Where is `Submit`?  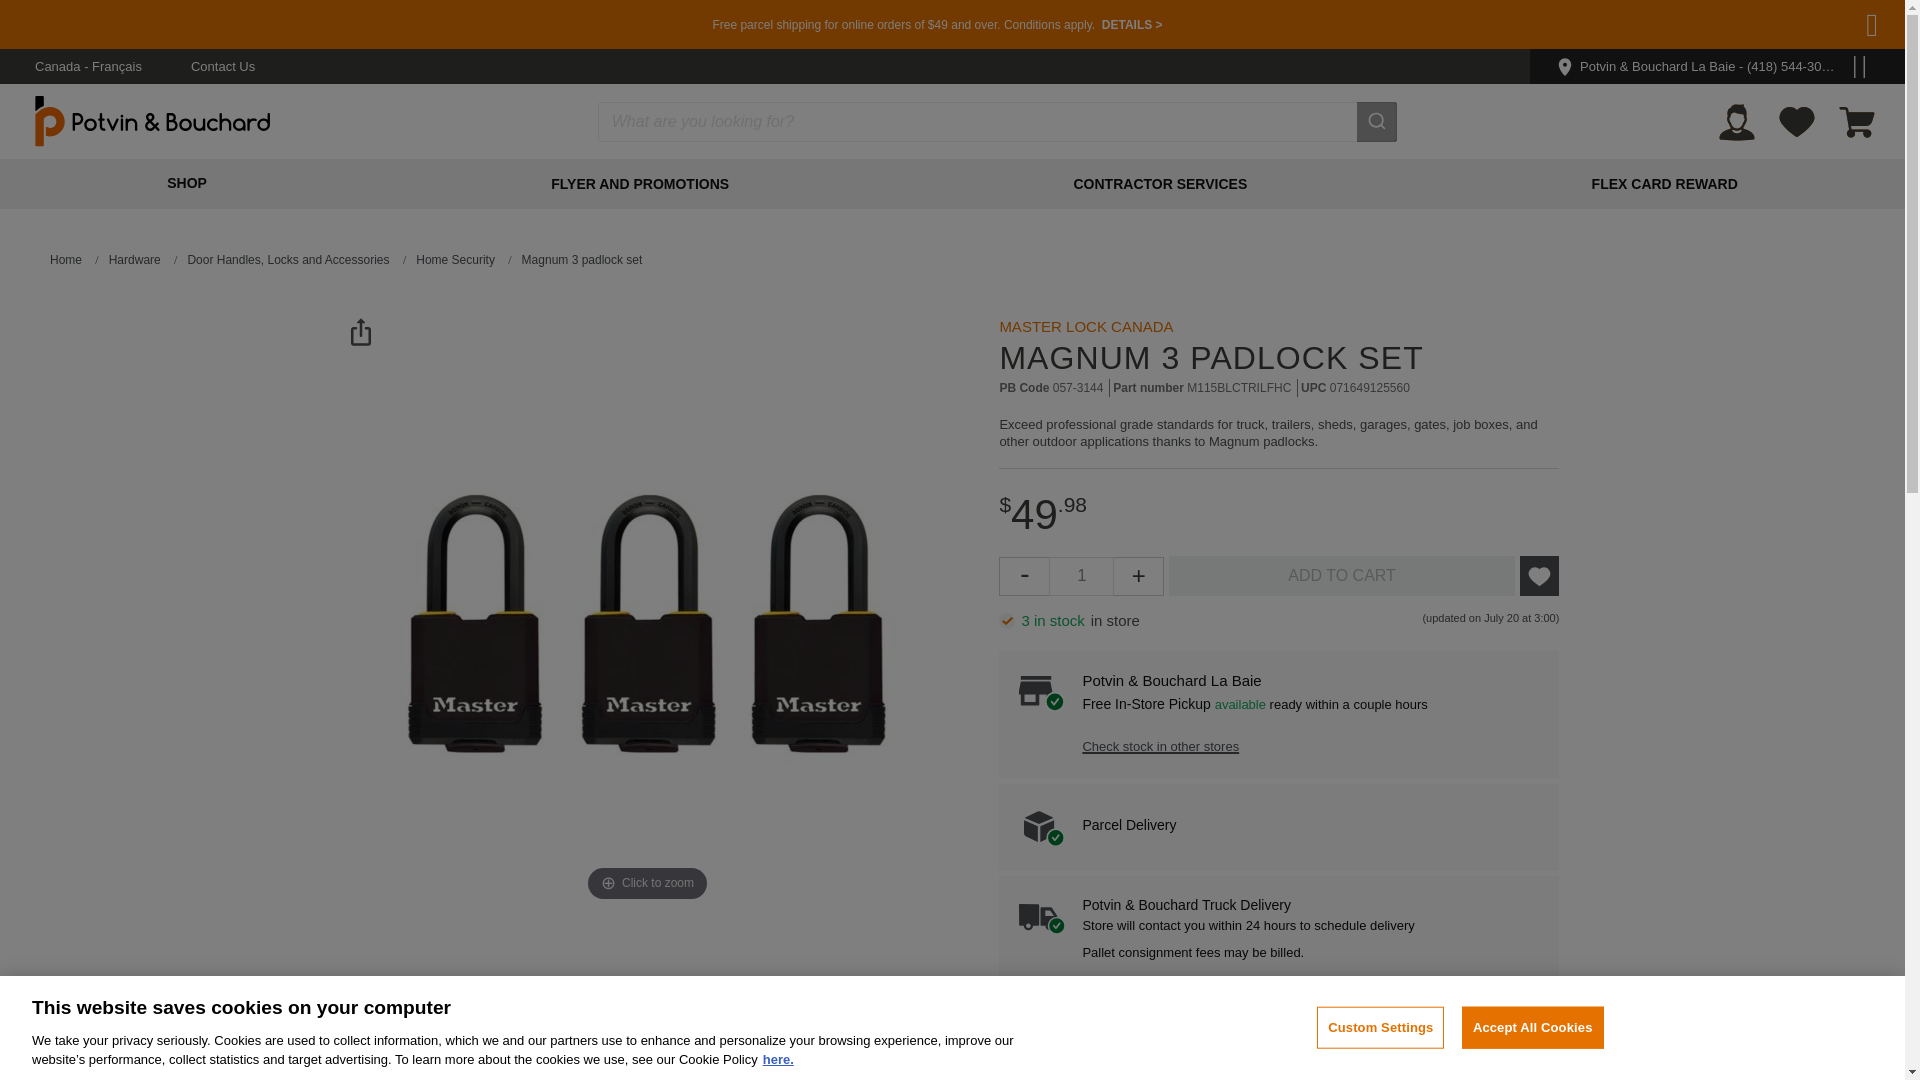 Submit is located at coordinates (1377, 121).